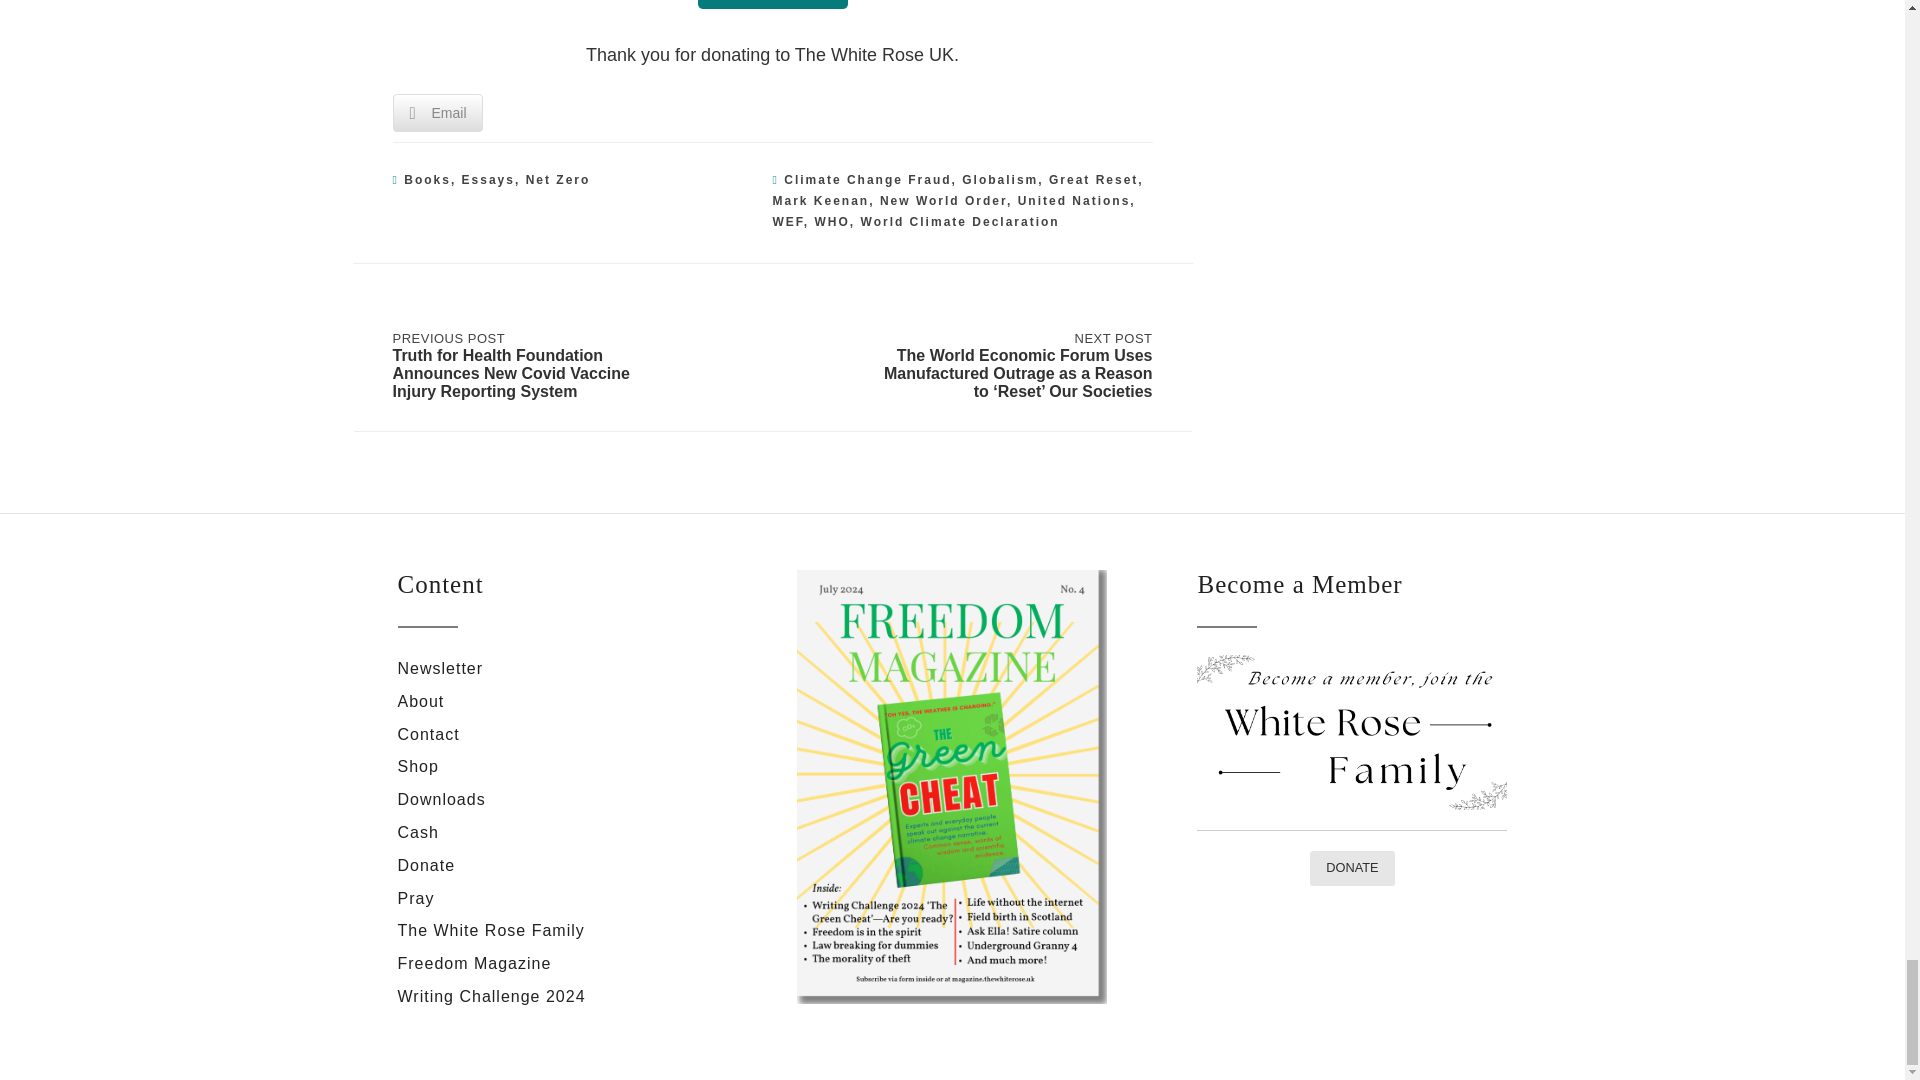 The width and height of the screenshot is (1920, 1080). Describe the element at coordinates (786, 221) in the screenshot. I see `WEF` at that location.